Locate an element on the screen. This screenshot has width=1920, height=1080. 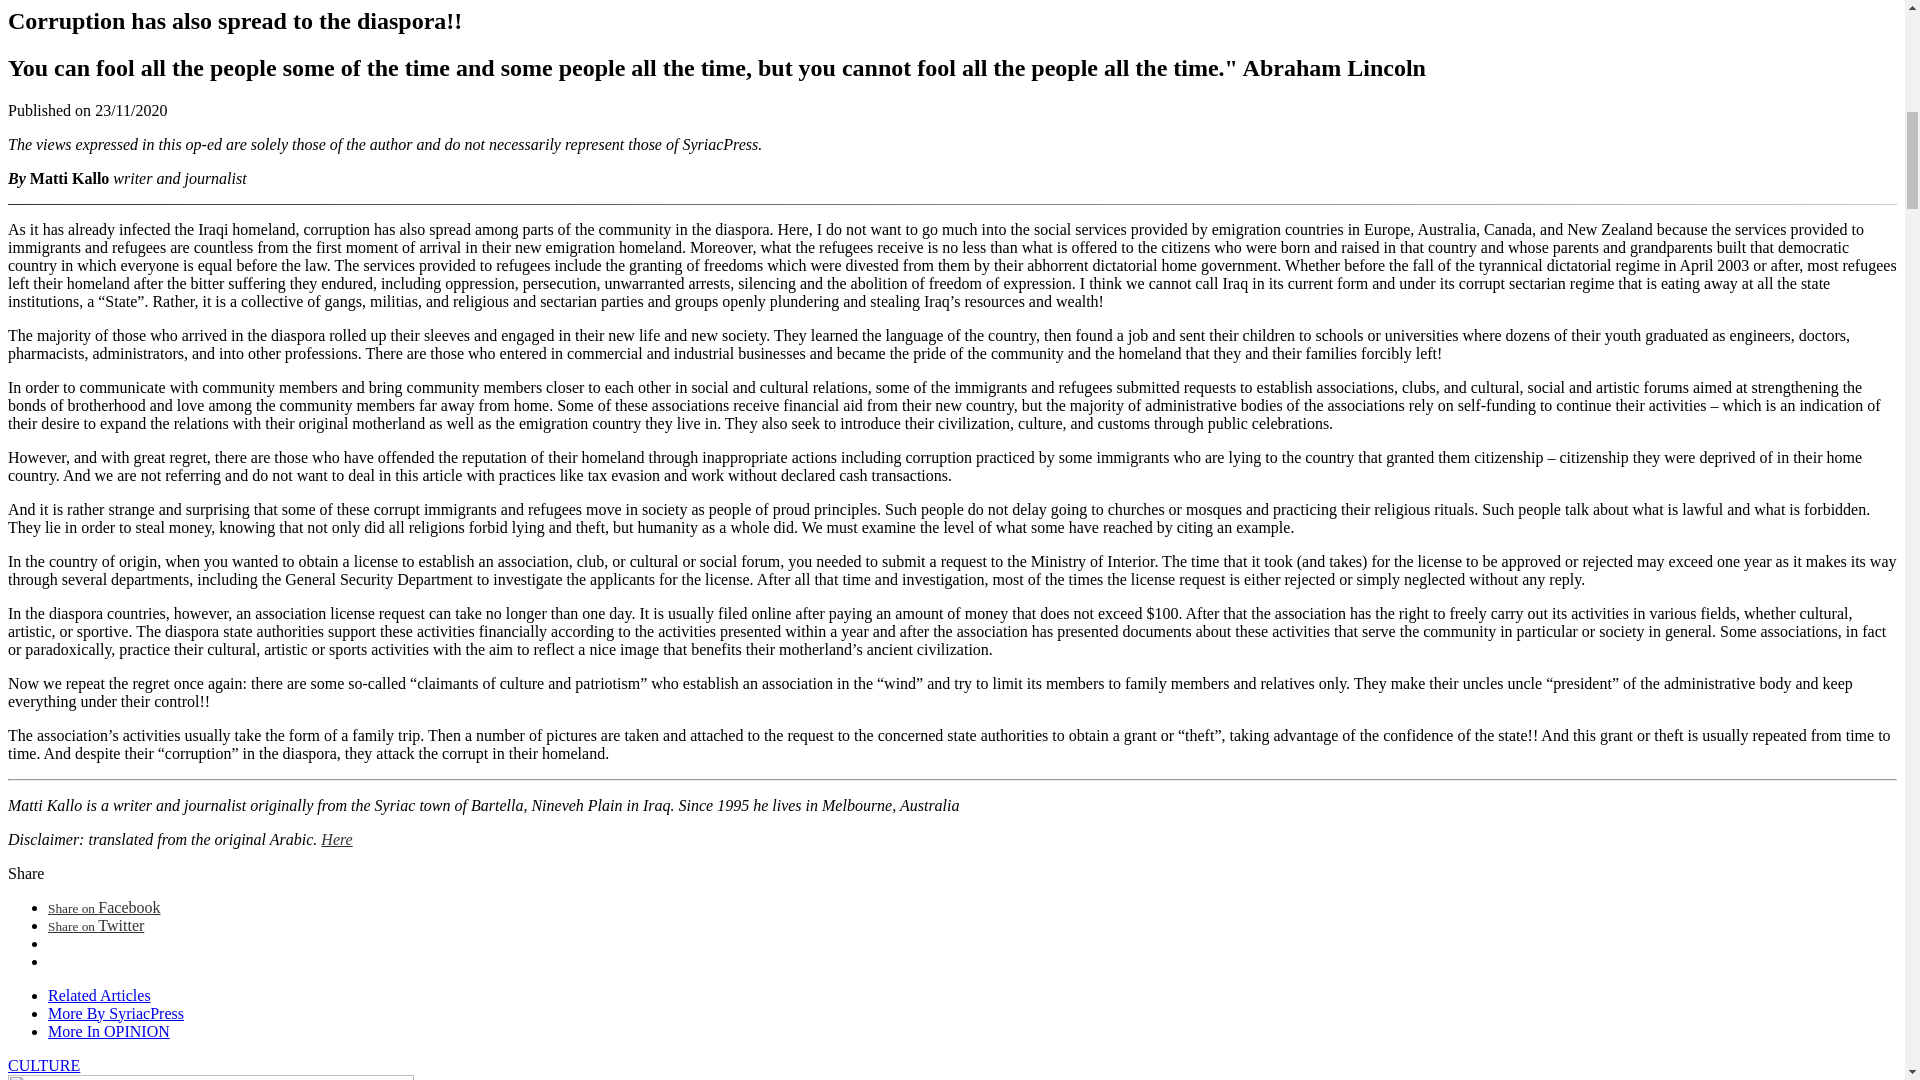
CULTURE is located at coordinates (44, 1065).